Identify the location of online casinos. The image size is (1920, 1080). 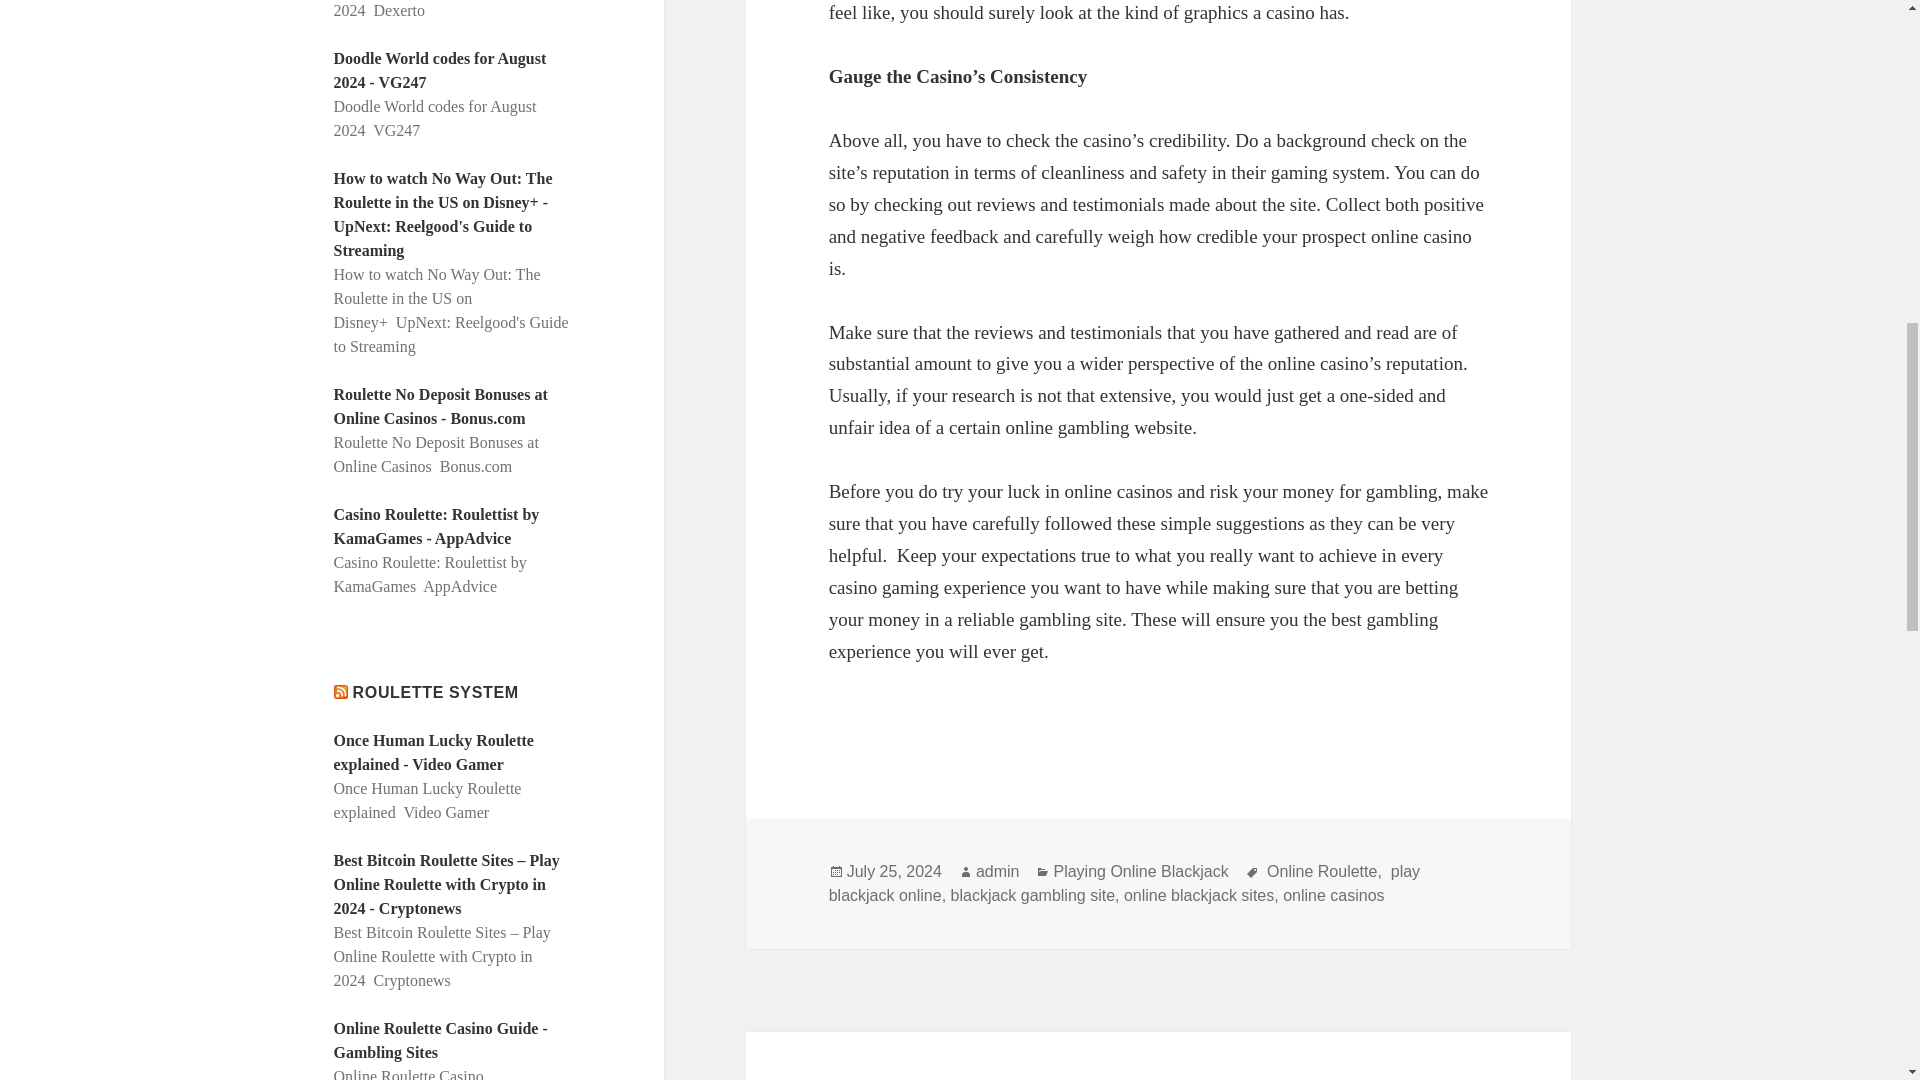
(1333, 896).